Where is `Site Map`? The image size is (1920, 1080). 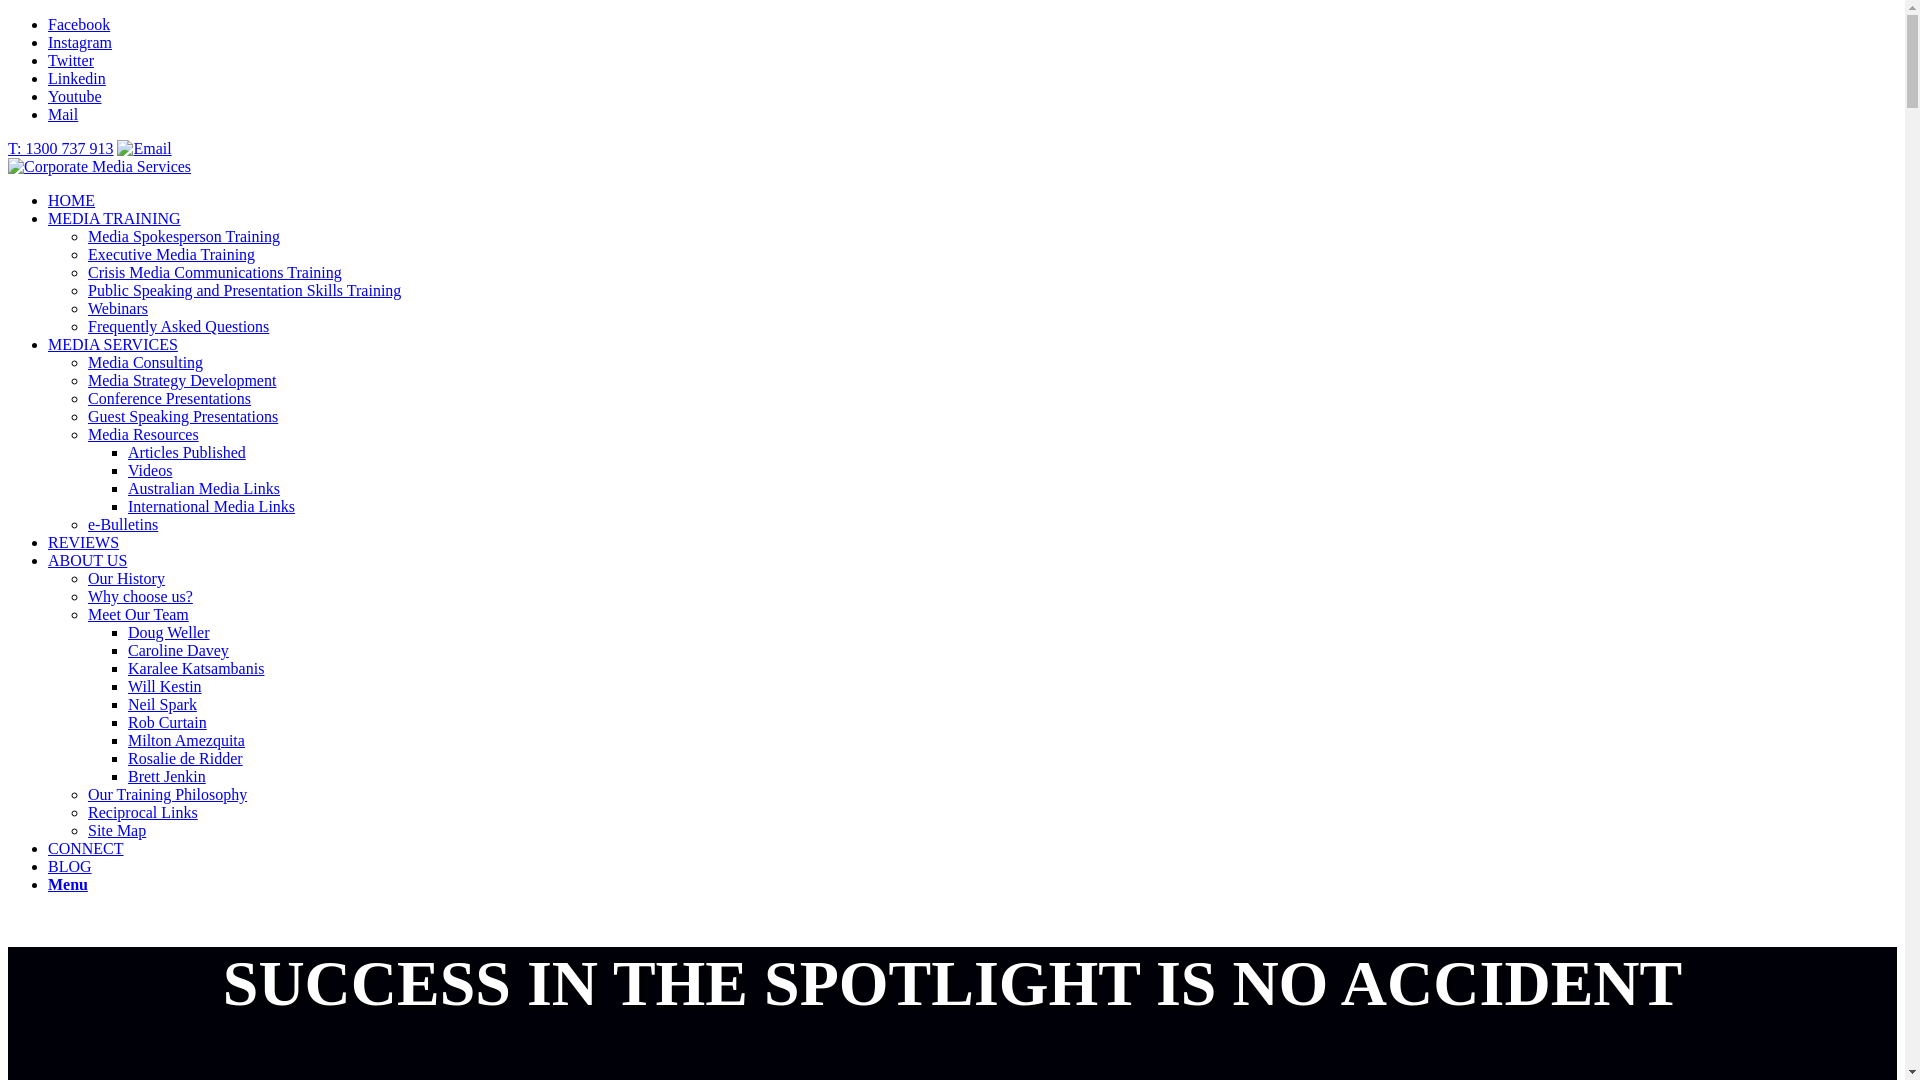
Site Map is located at coordinates (117, 830).